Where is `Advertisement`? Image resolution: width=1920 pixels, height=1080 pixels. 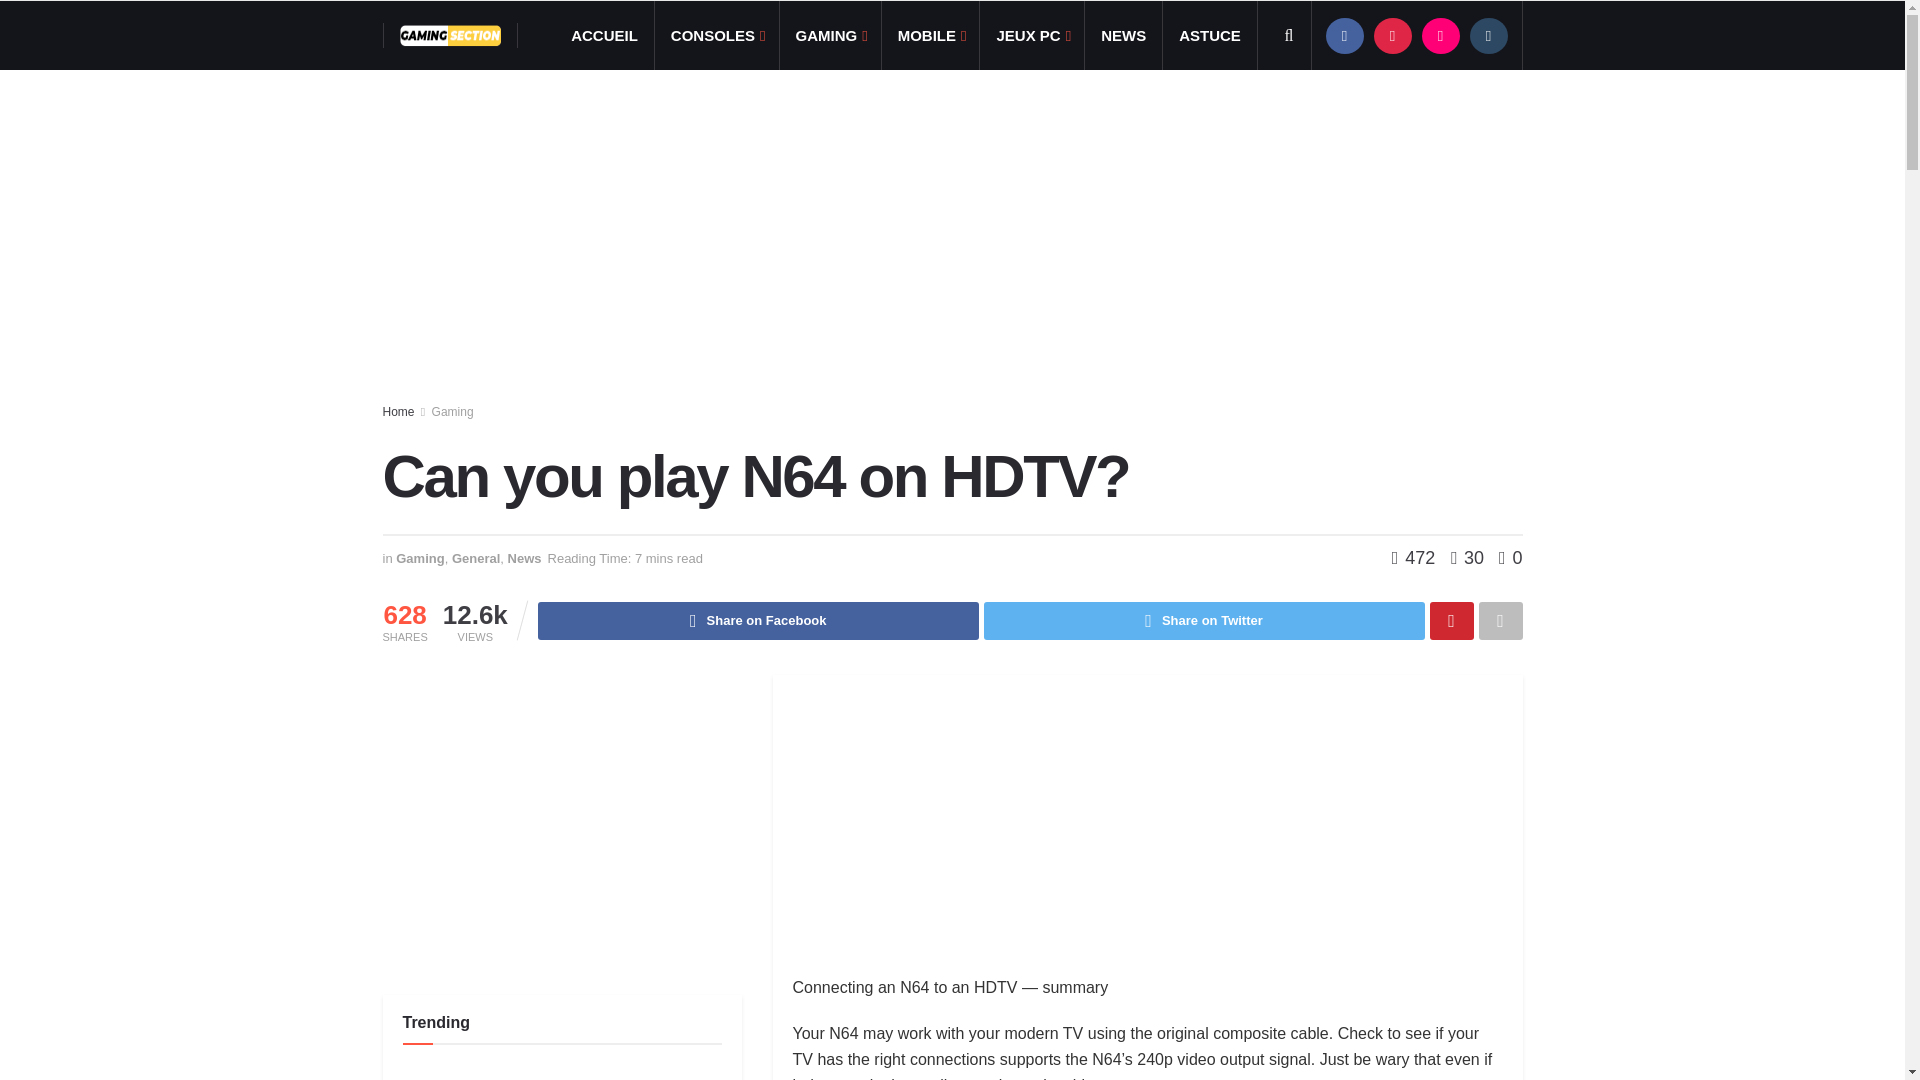 Advertisement is located at coordinates (1146, 835).